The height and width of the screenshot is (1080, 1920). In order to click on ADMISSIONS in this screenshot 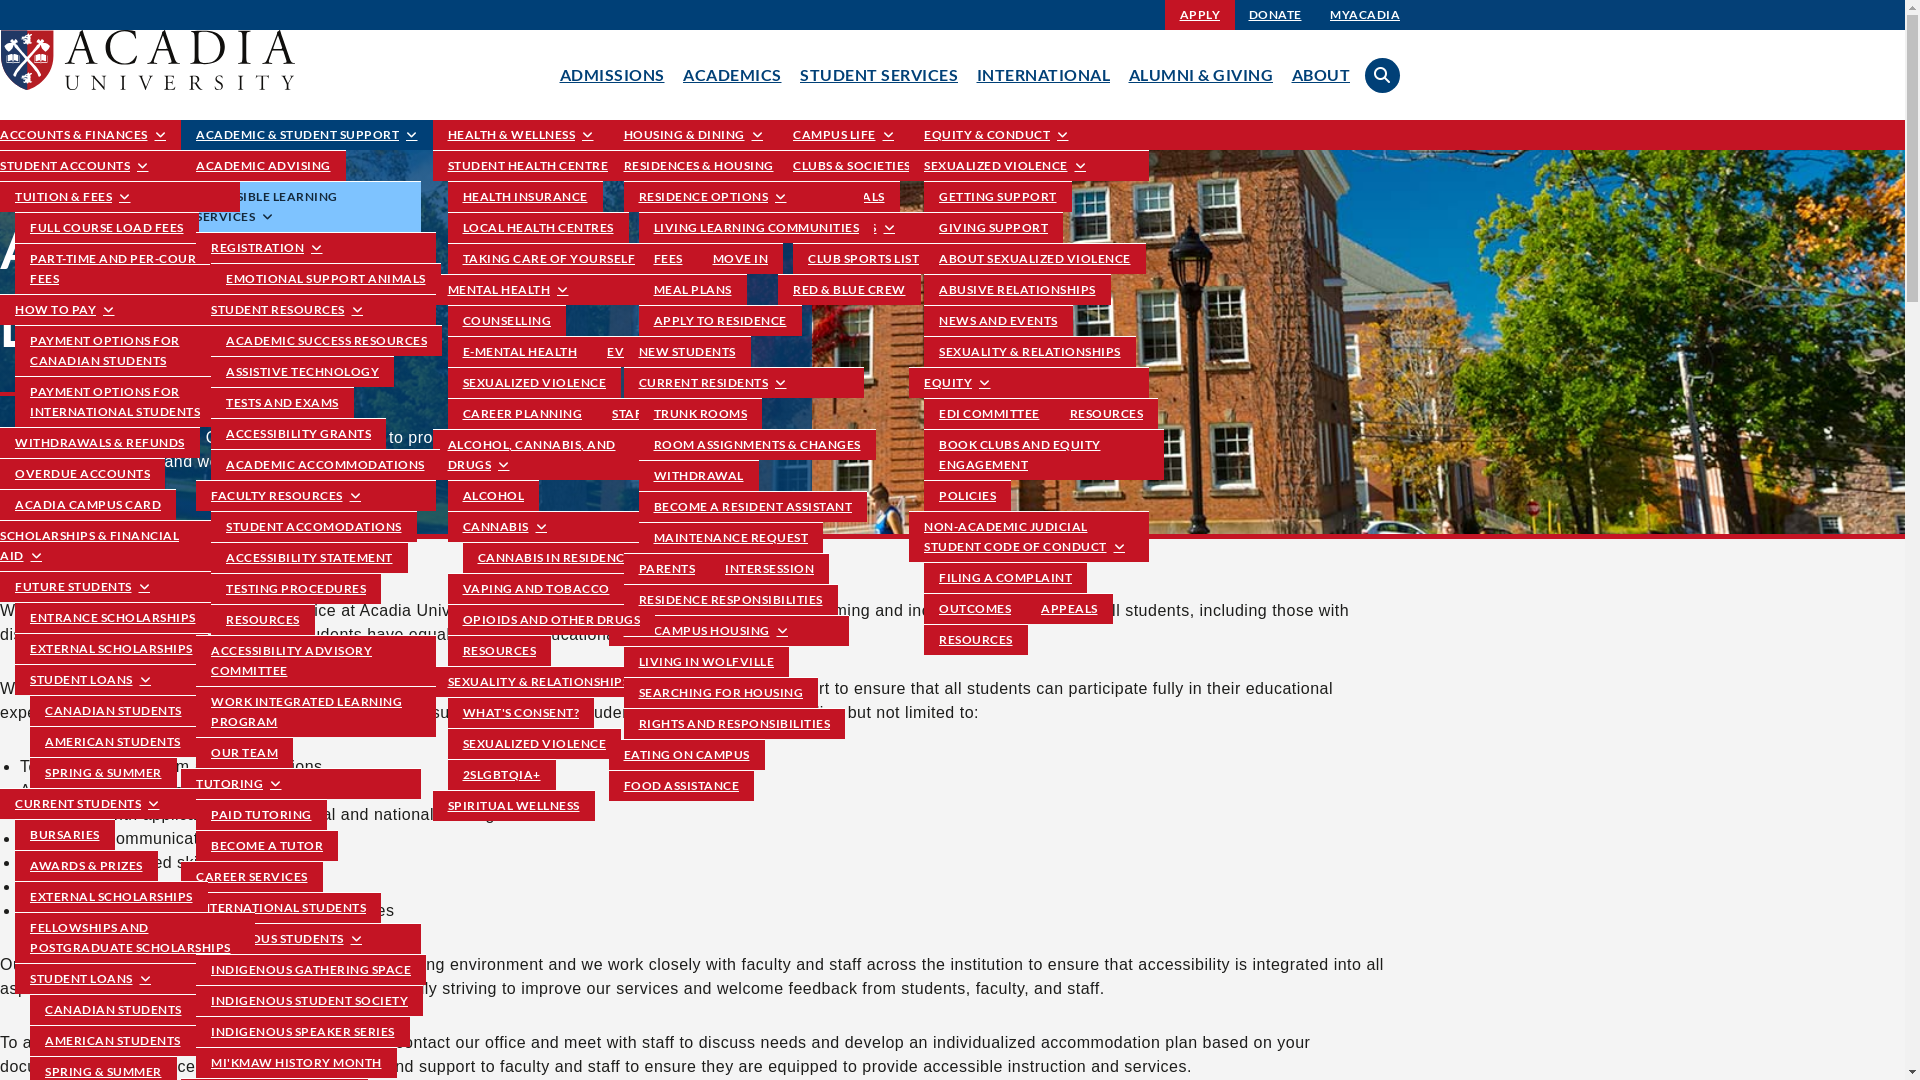, I will do `click(612, 74)`.